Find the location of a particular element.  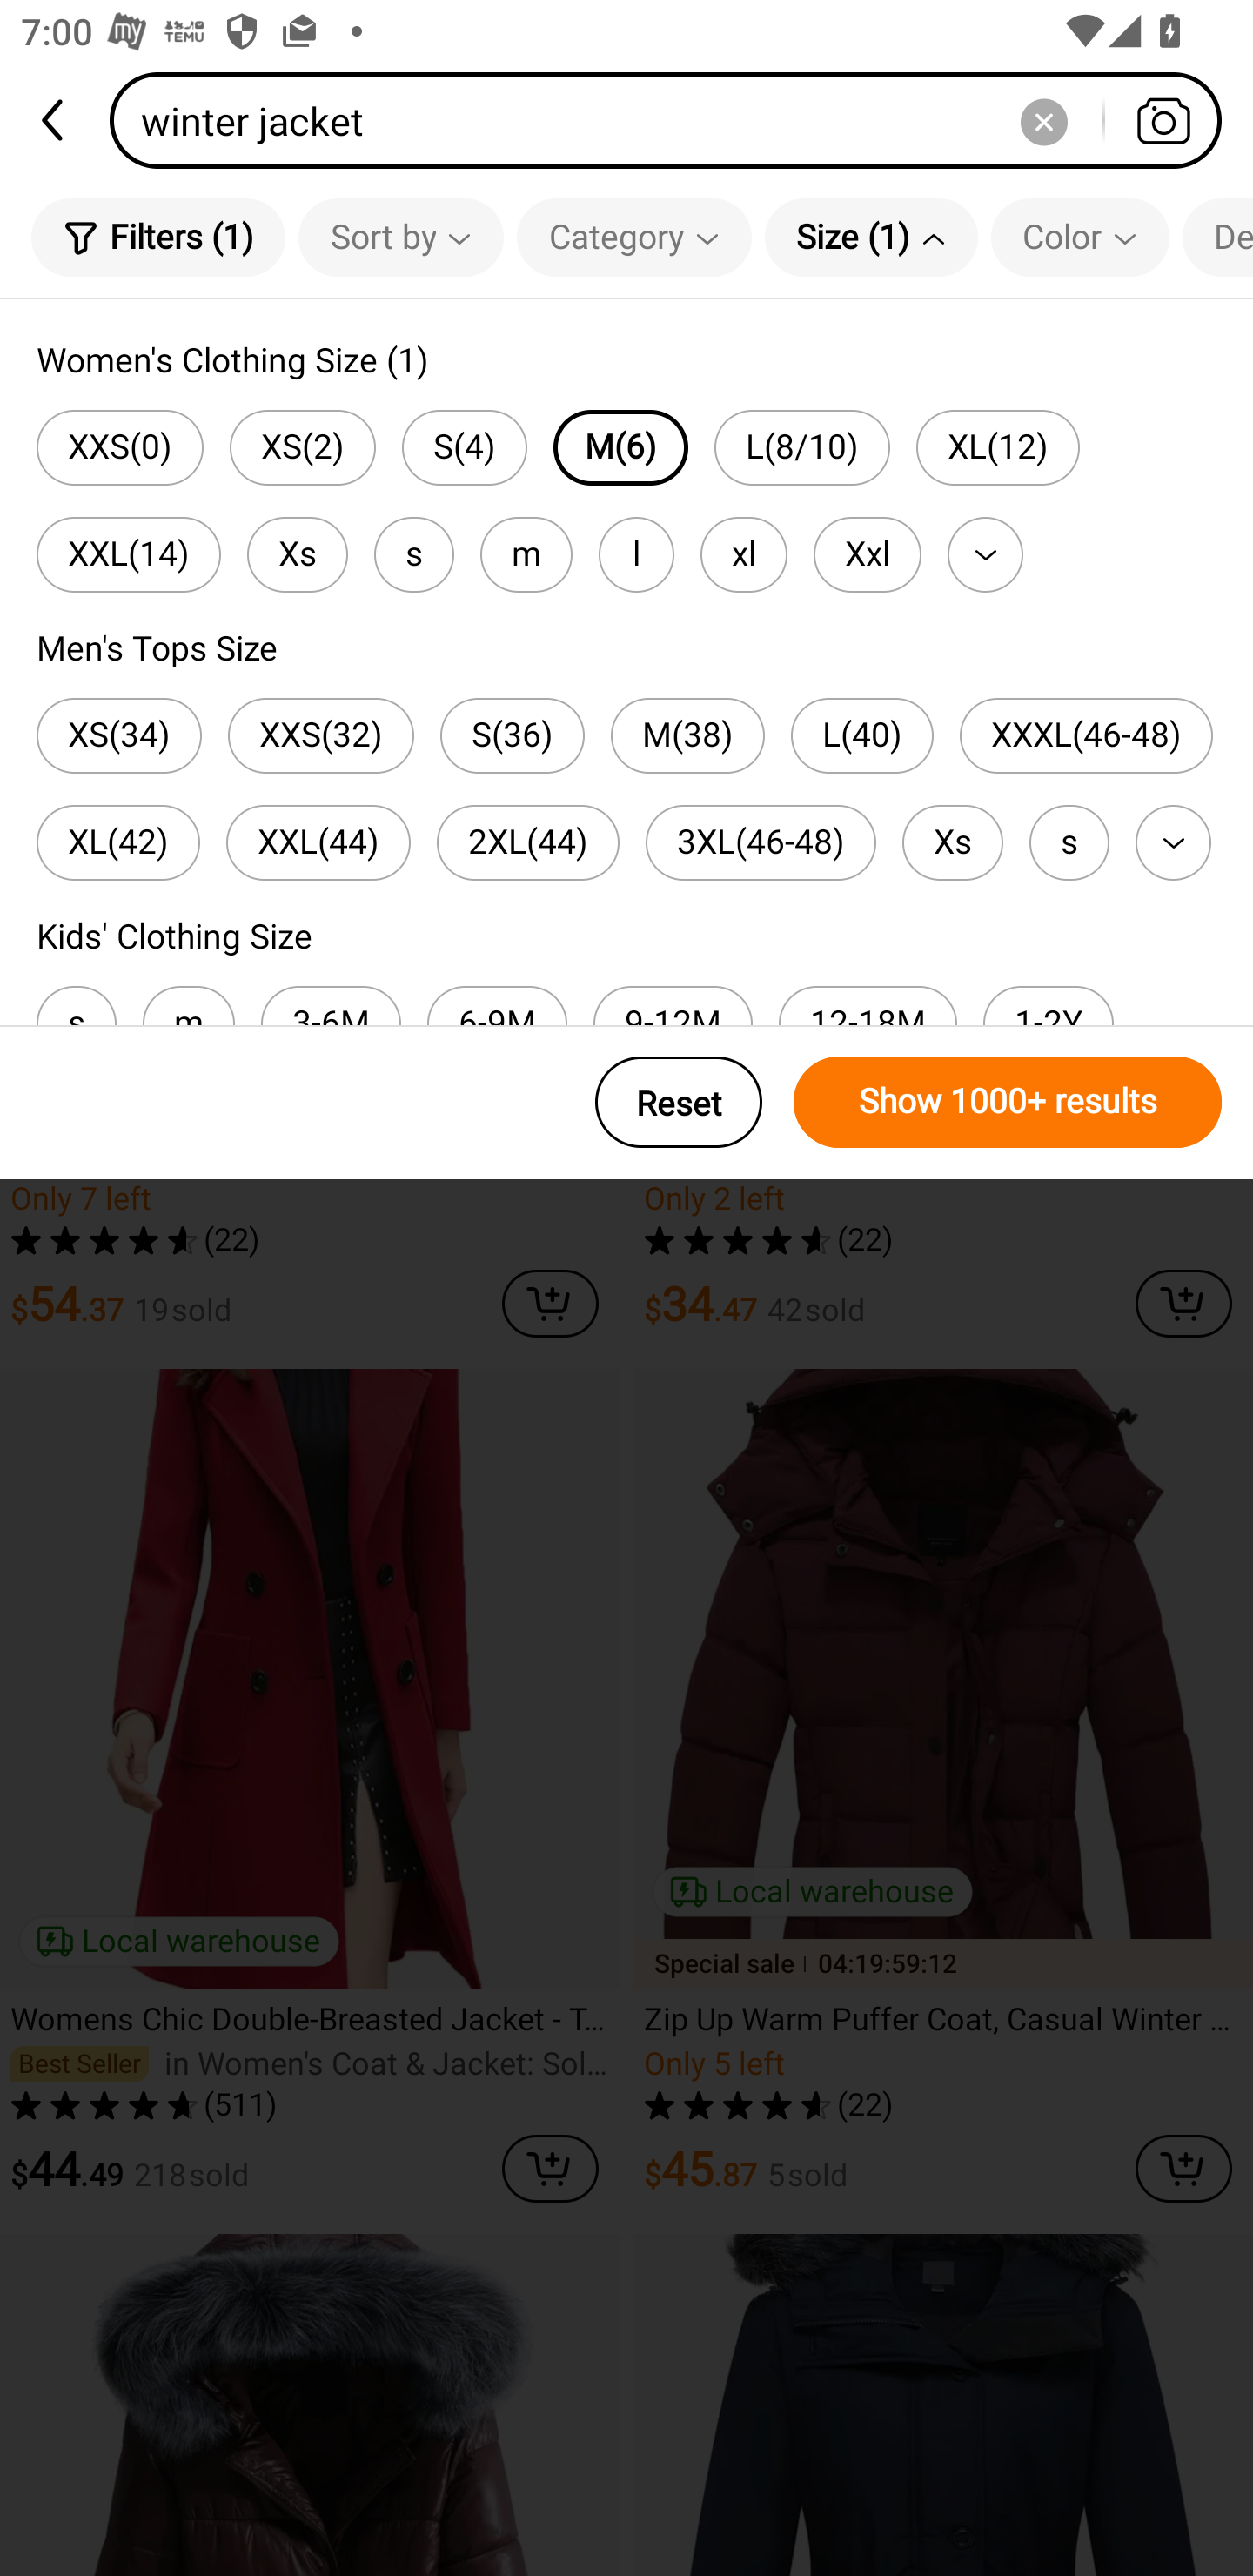

back is located at coordinates (55, 120).